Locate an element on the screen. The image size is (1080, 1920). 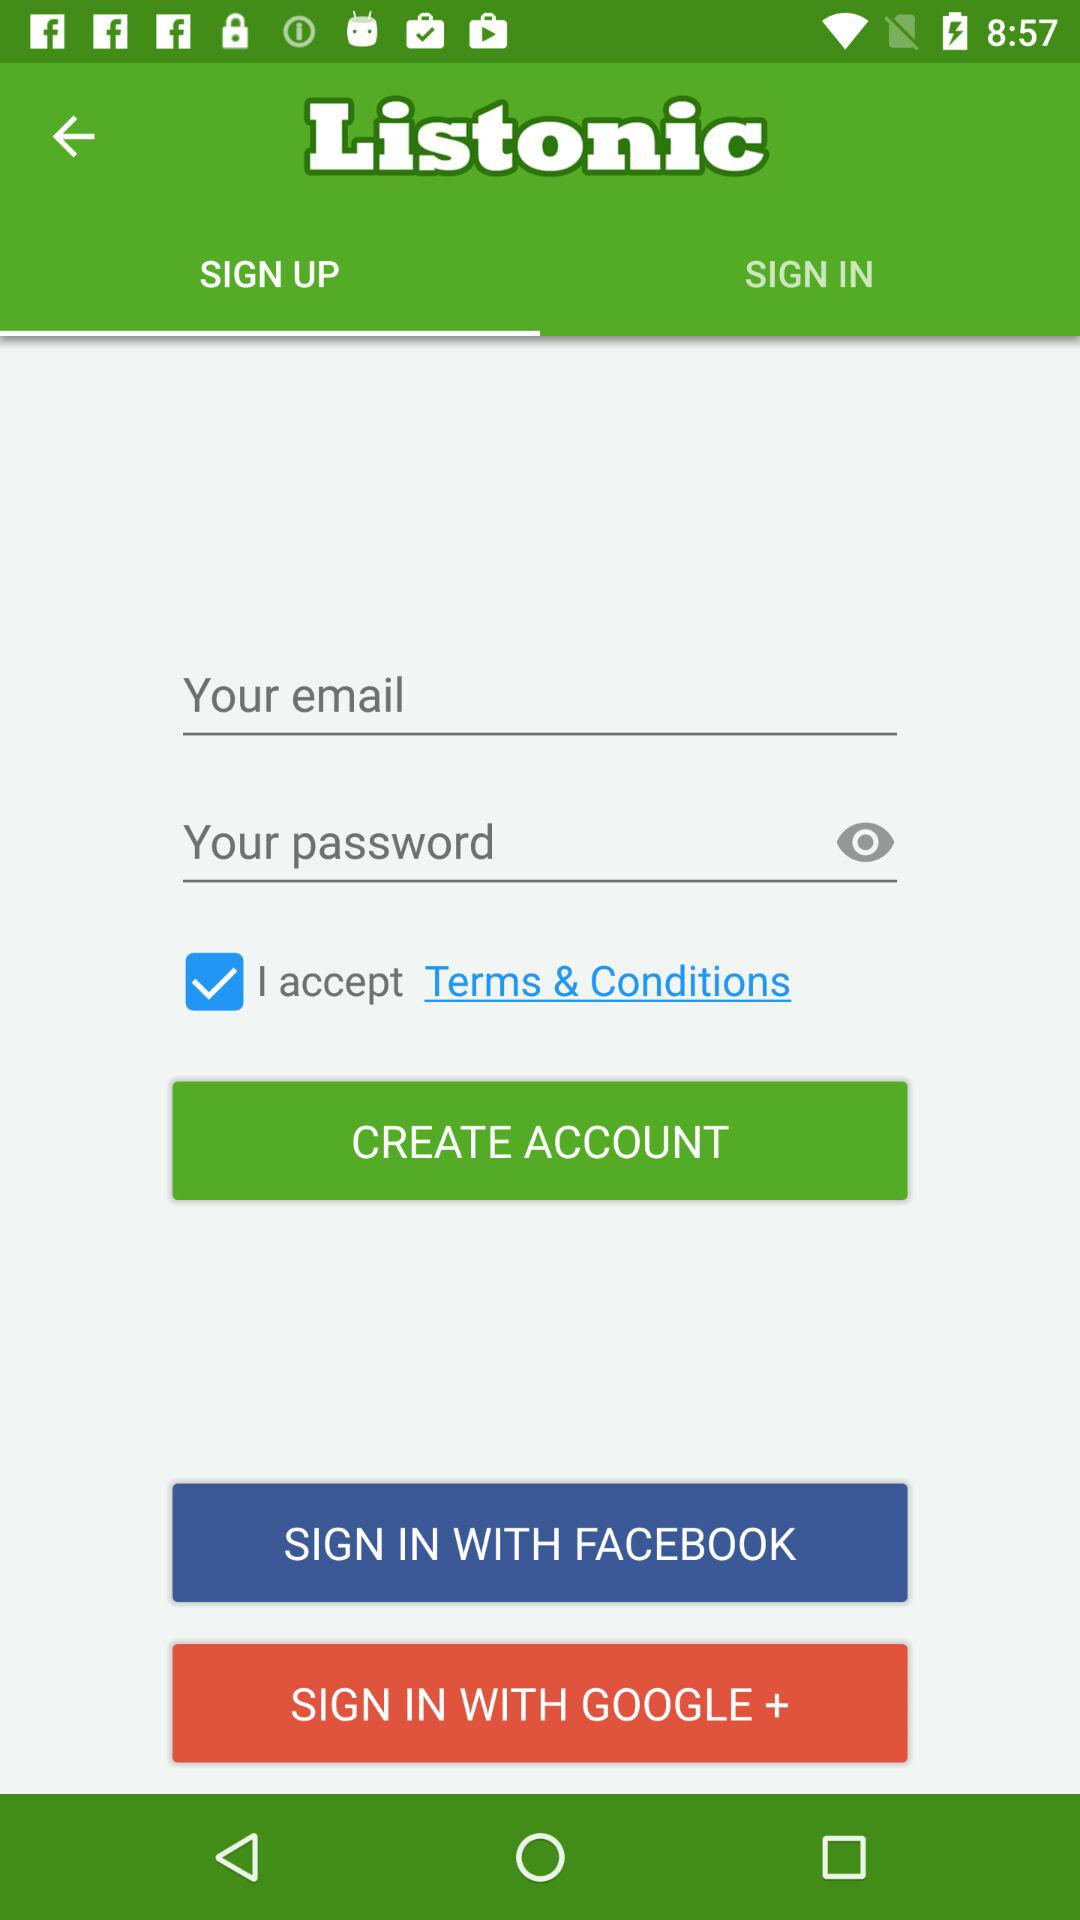
turn on icon above sign in with is located at coordinates (540, 1140).